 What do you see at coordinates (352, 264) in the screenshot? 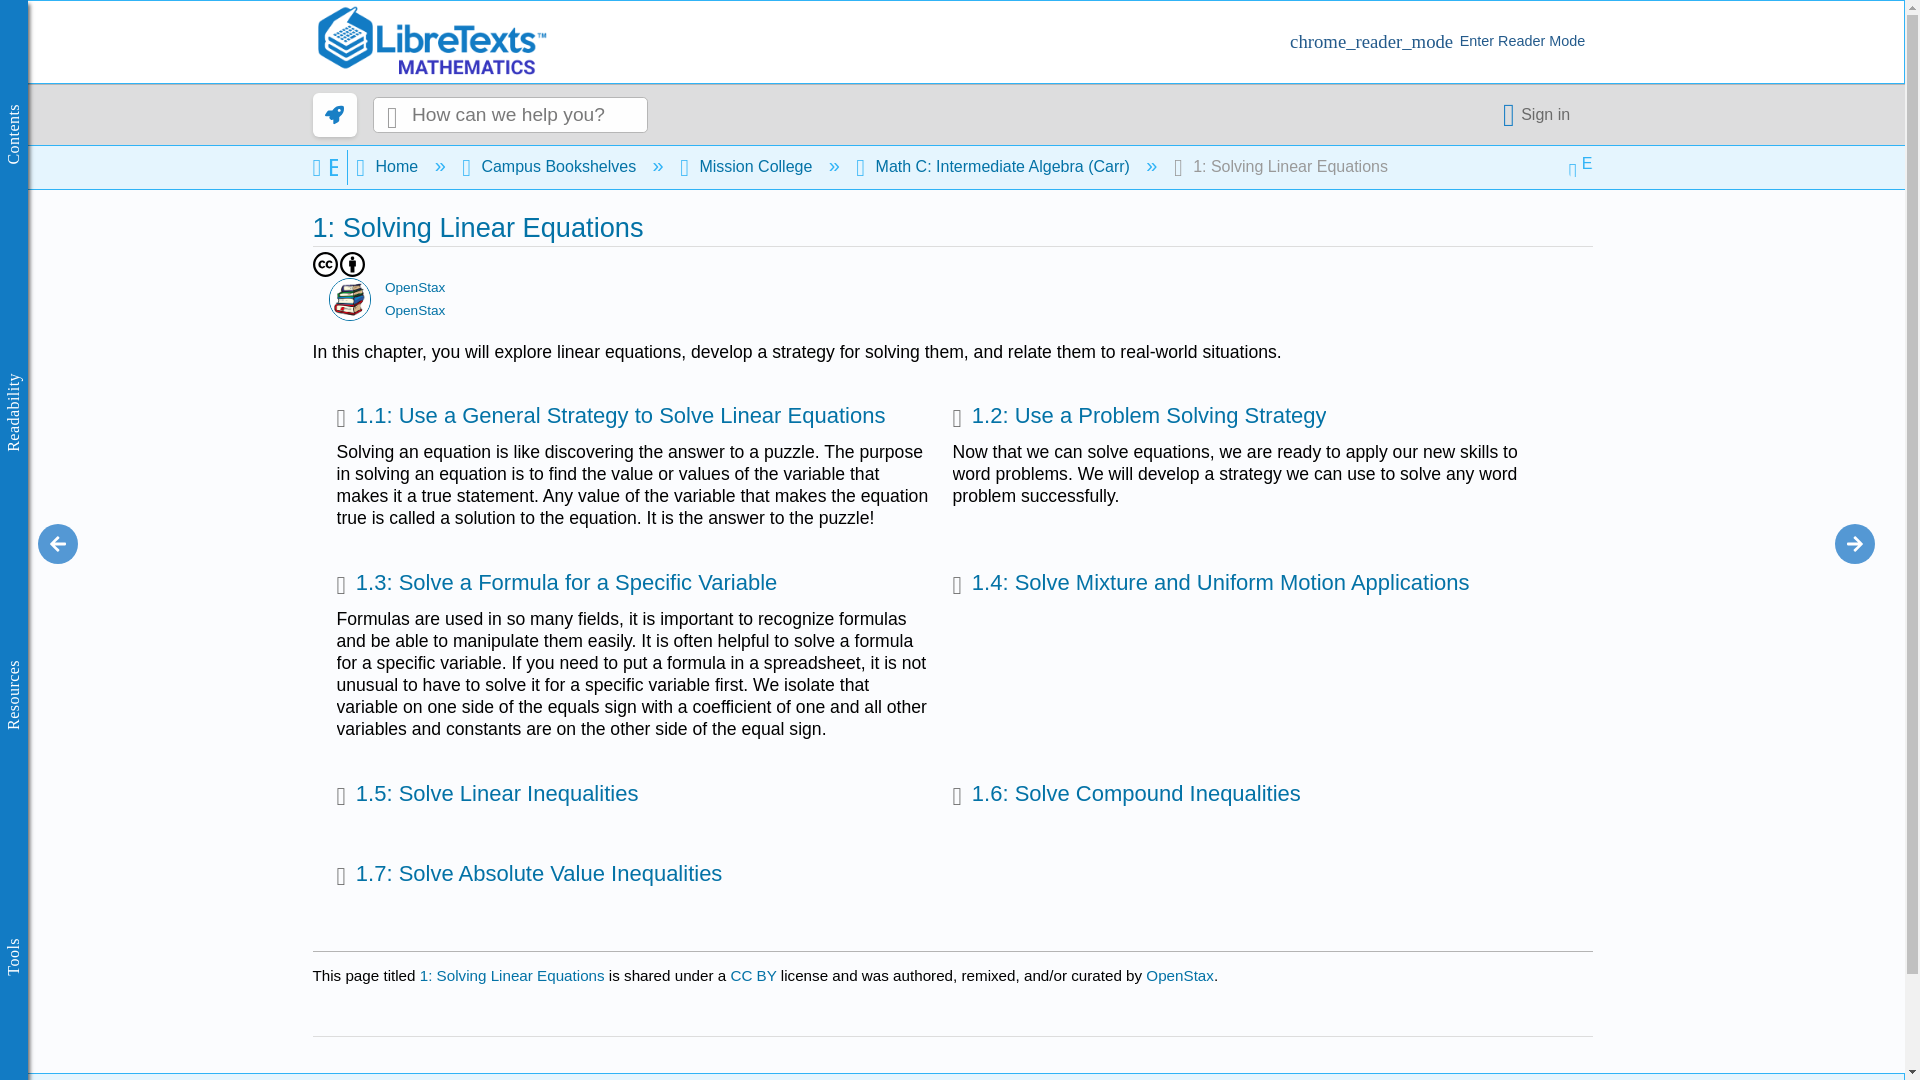
I see `BY` at bounding box center [352, 264].